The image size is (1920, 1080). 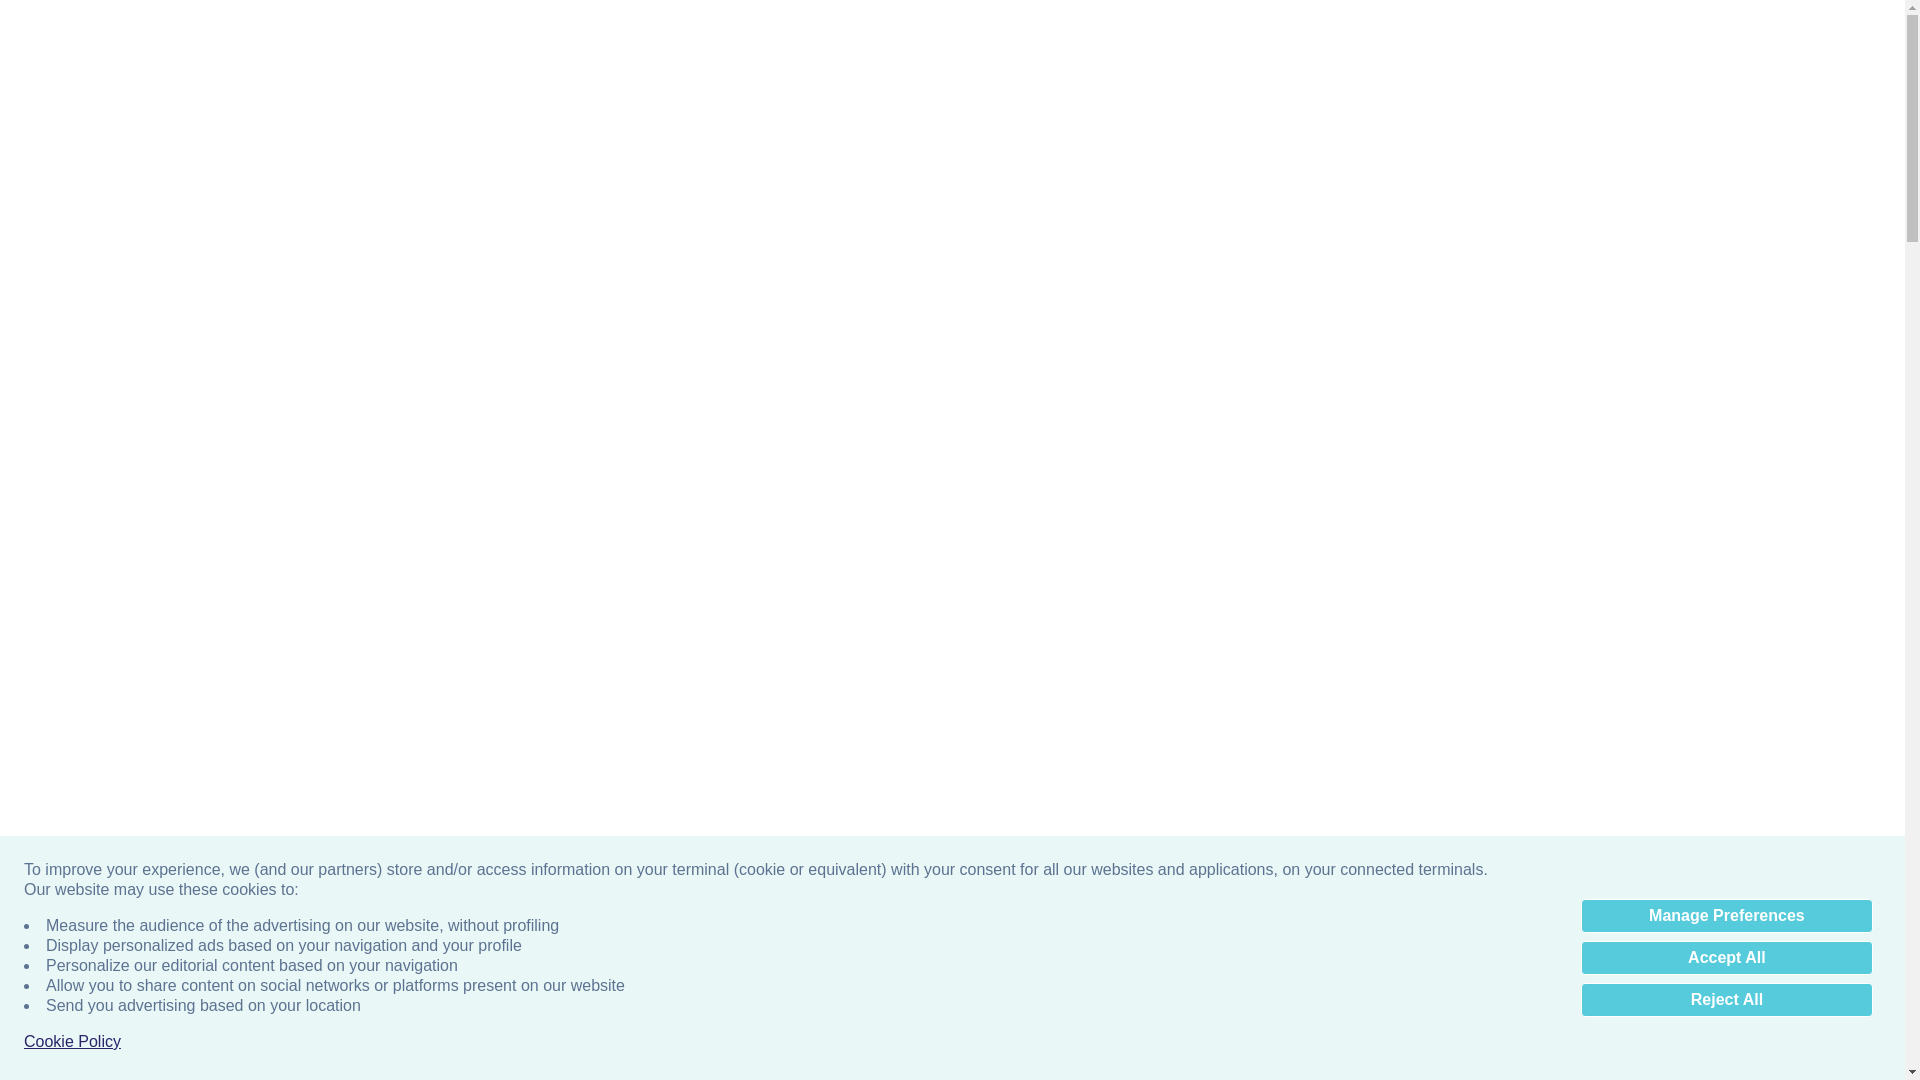 I want to click on Cookie Policy, so click(x=72, y=1042).